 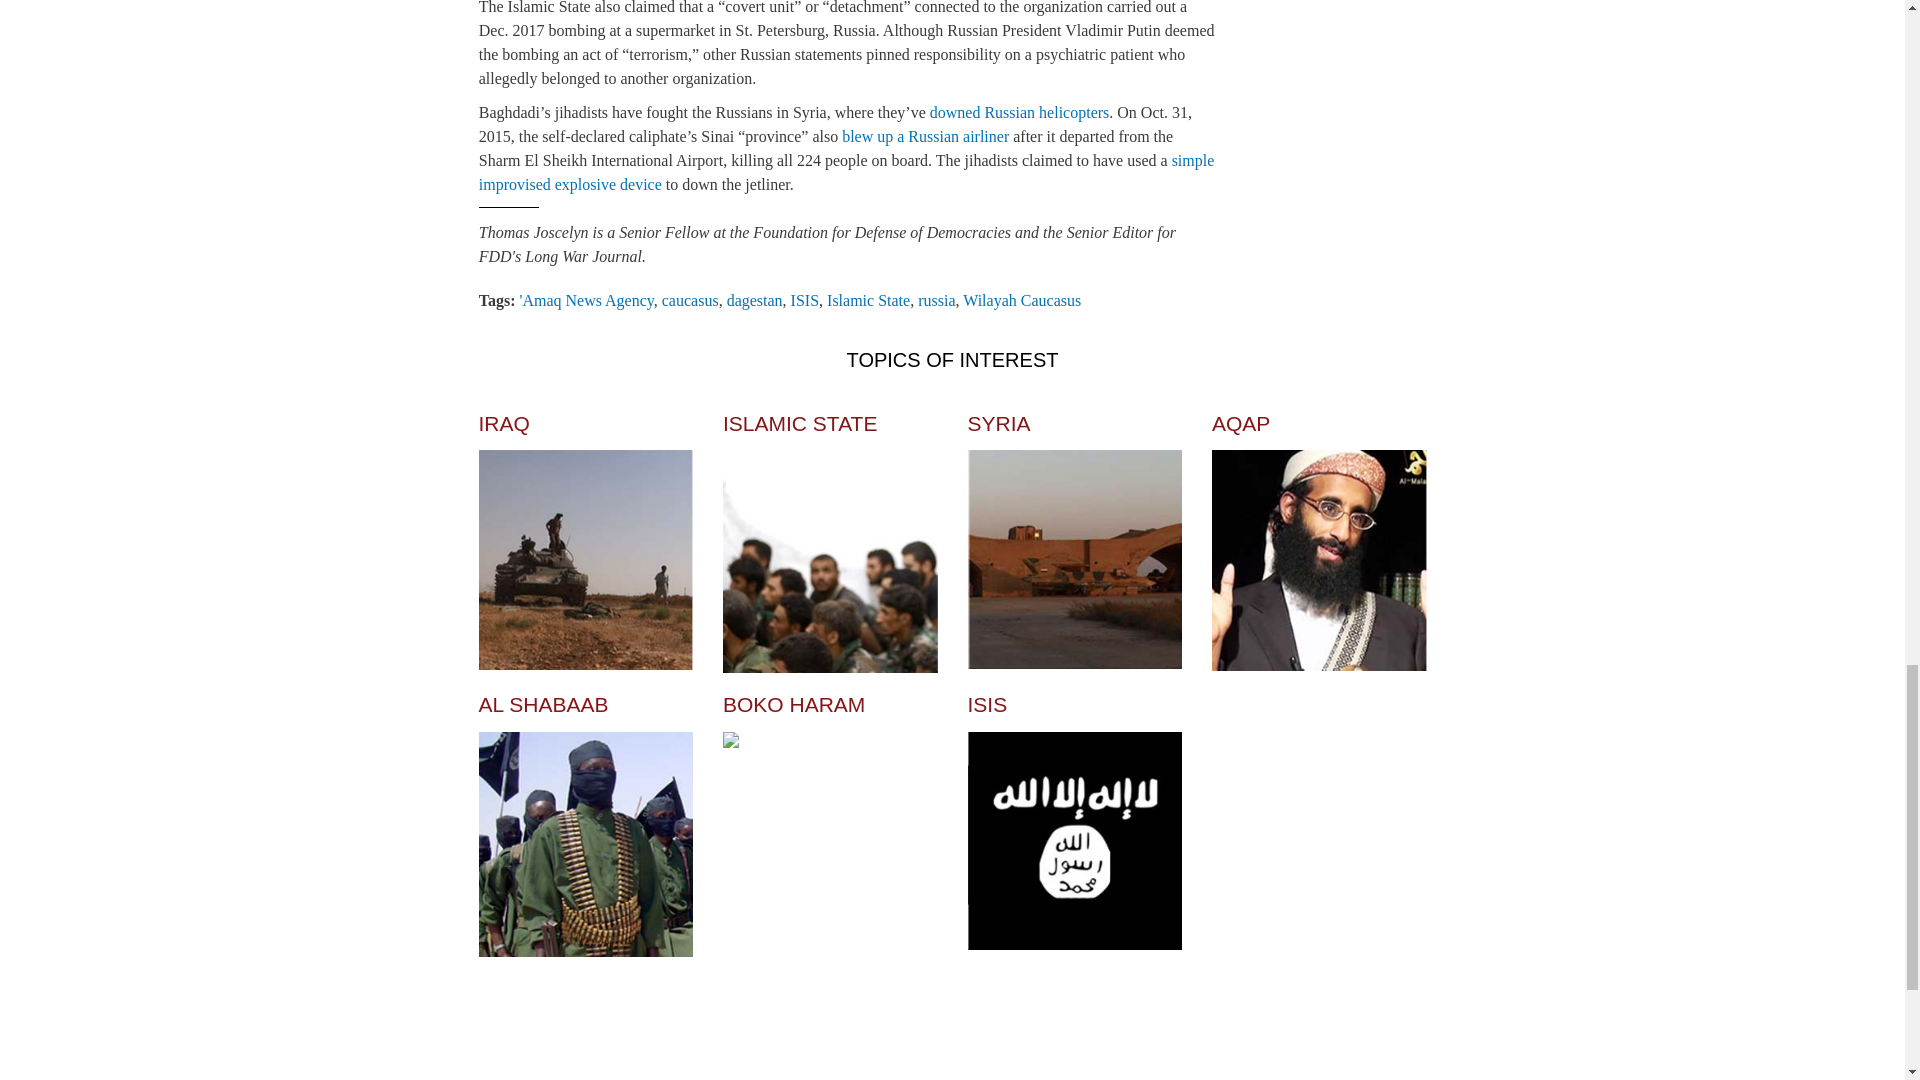 What do you see at coordinates (755, 300) in the screenshot?
I see `dagestan` at bounding box center [755, 300].